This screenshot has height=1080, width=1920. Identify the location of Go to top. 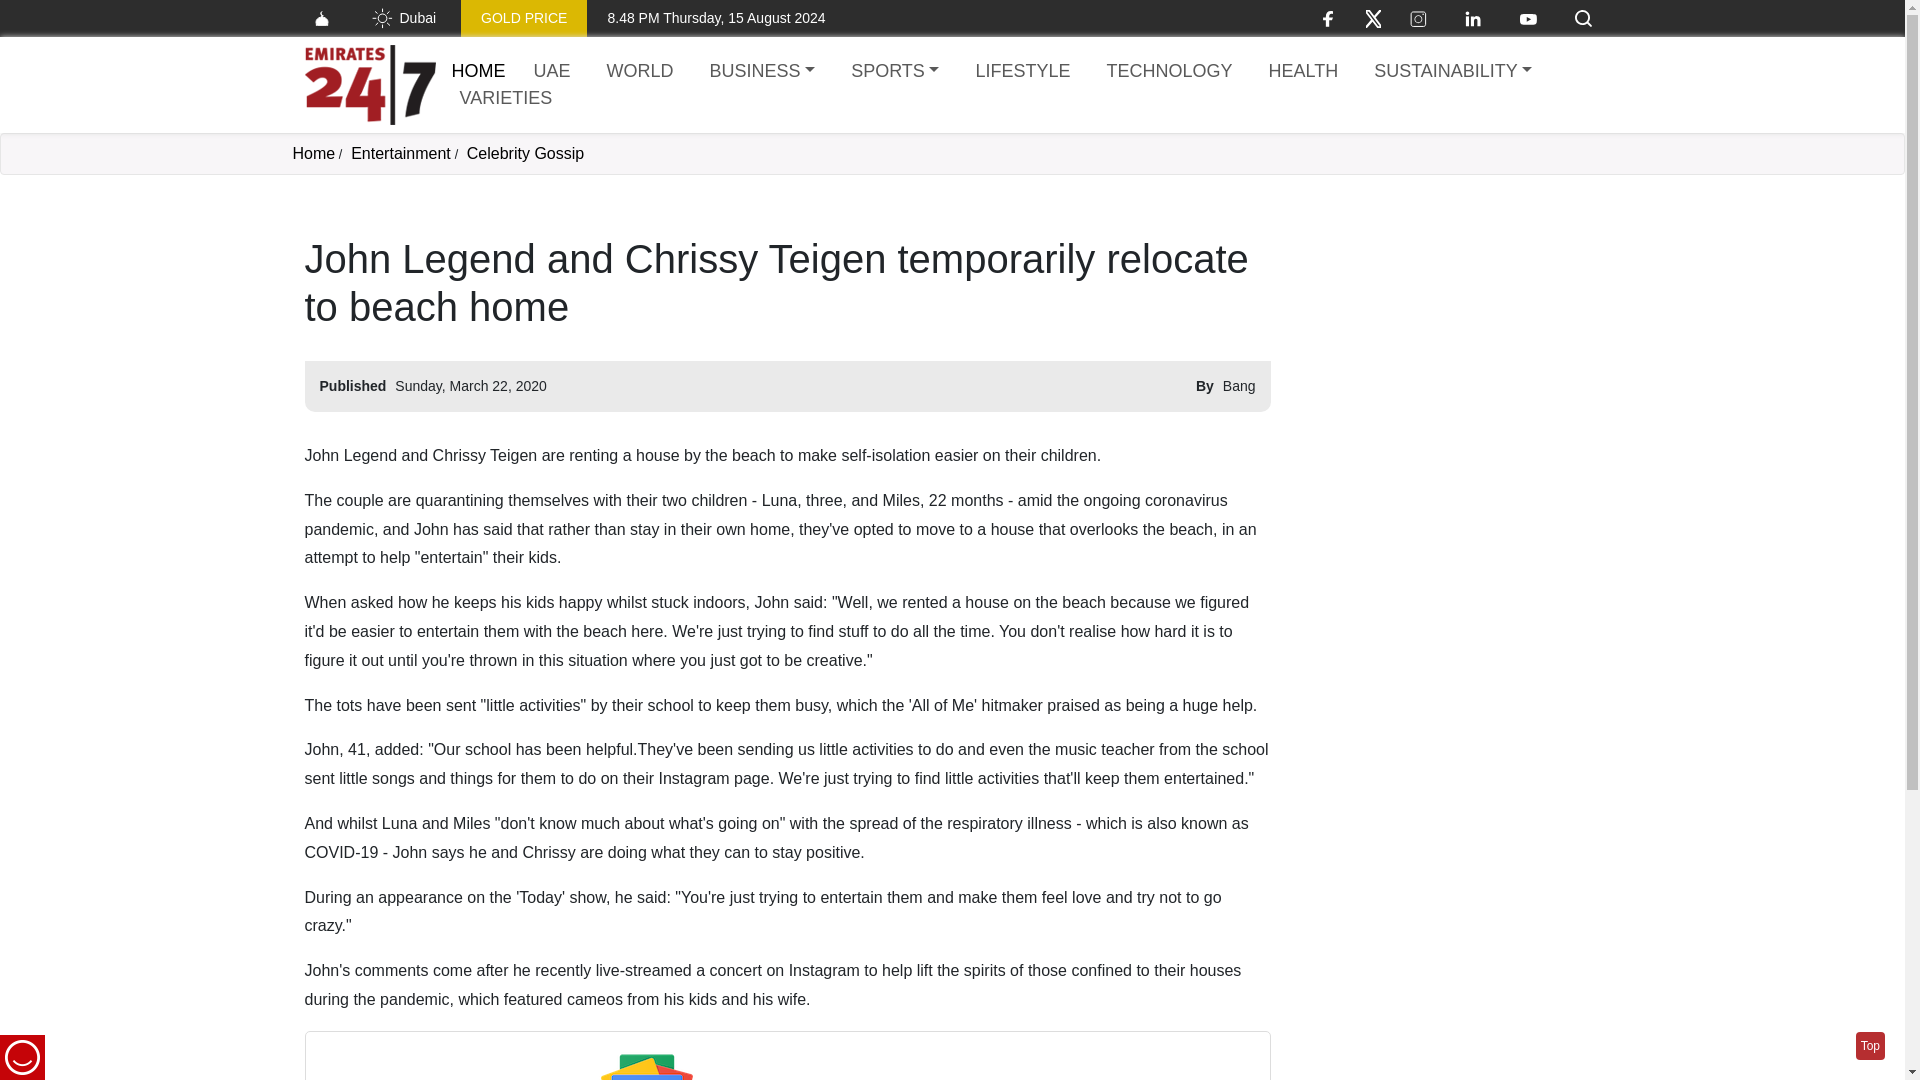
(1870, 1046).